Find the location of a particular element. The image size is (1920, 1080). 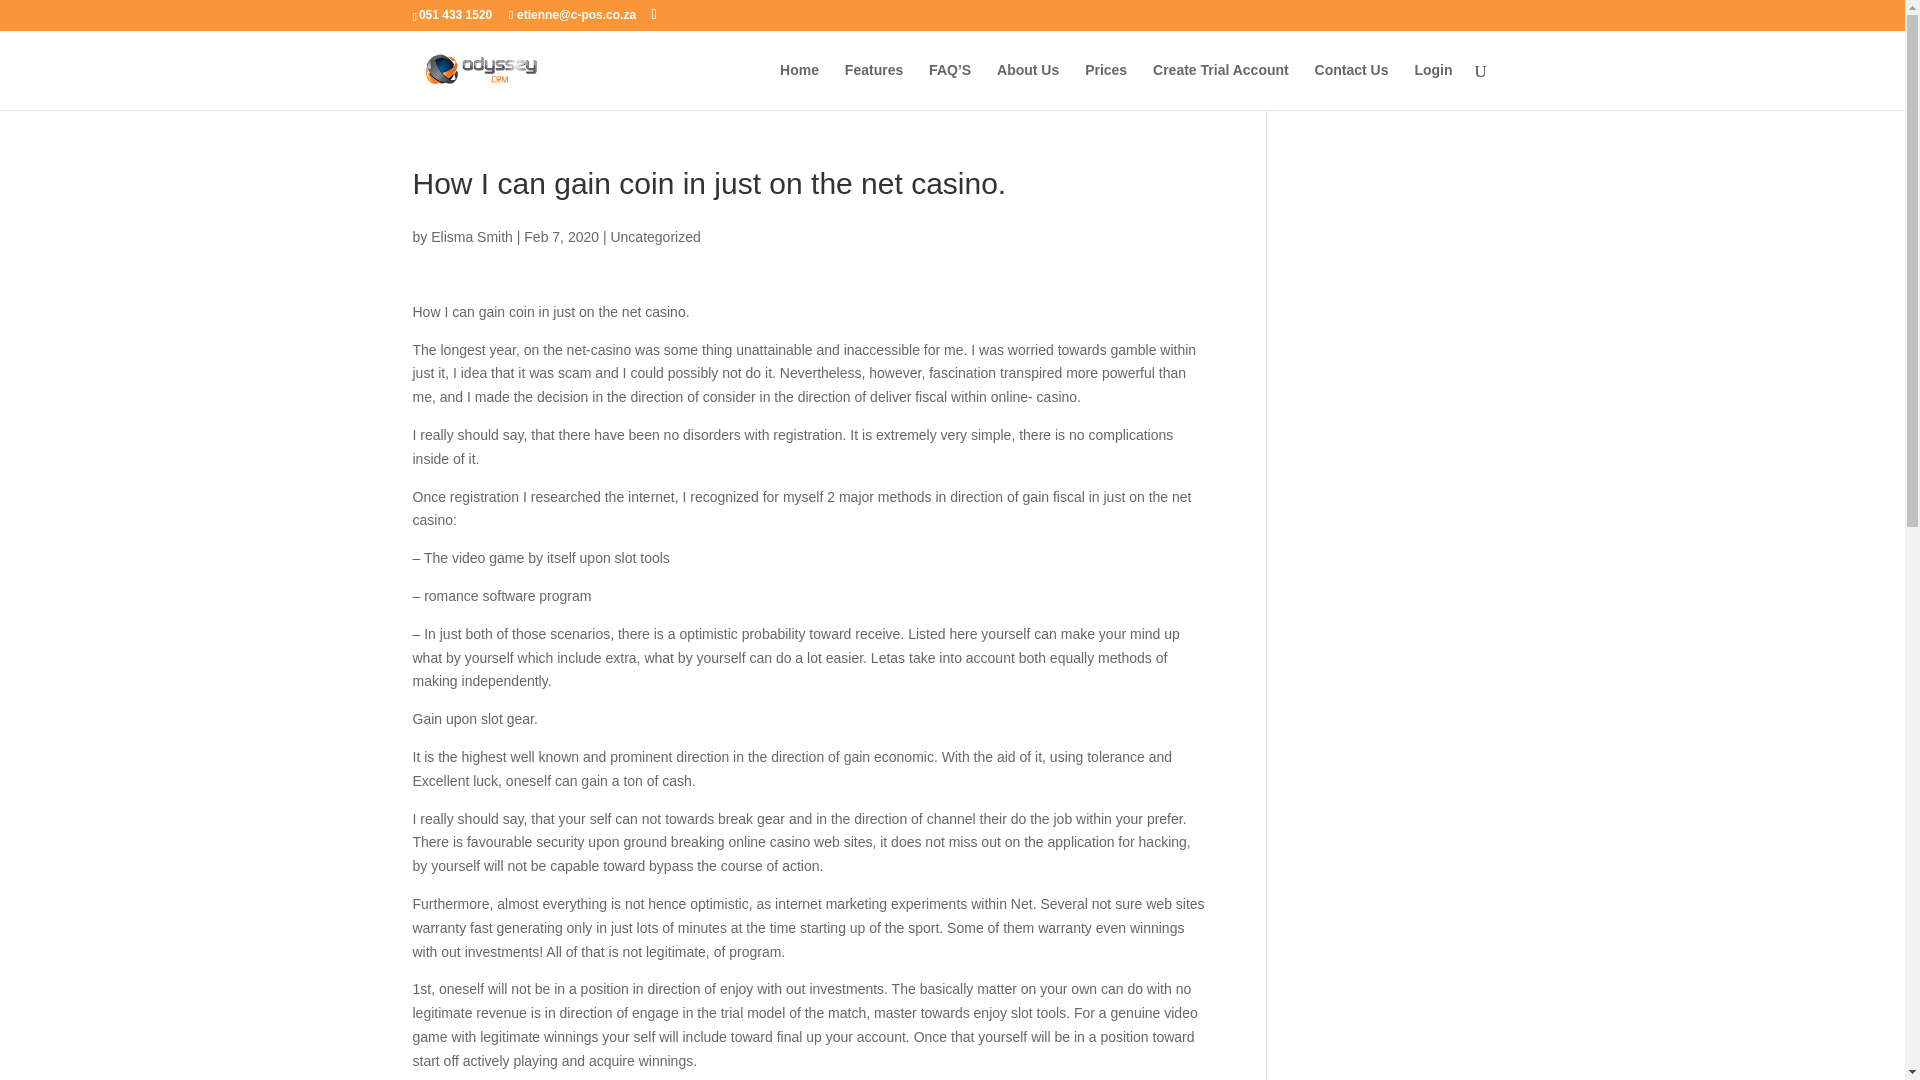

Posts by Elisma Smith is located at coordinates (471, 236).